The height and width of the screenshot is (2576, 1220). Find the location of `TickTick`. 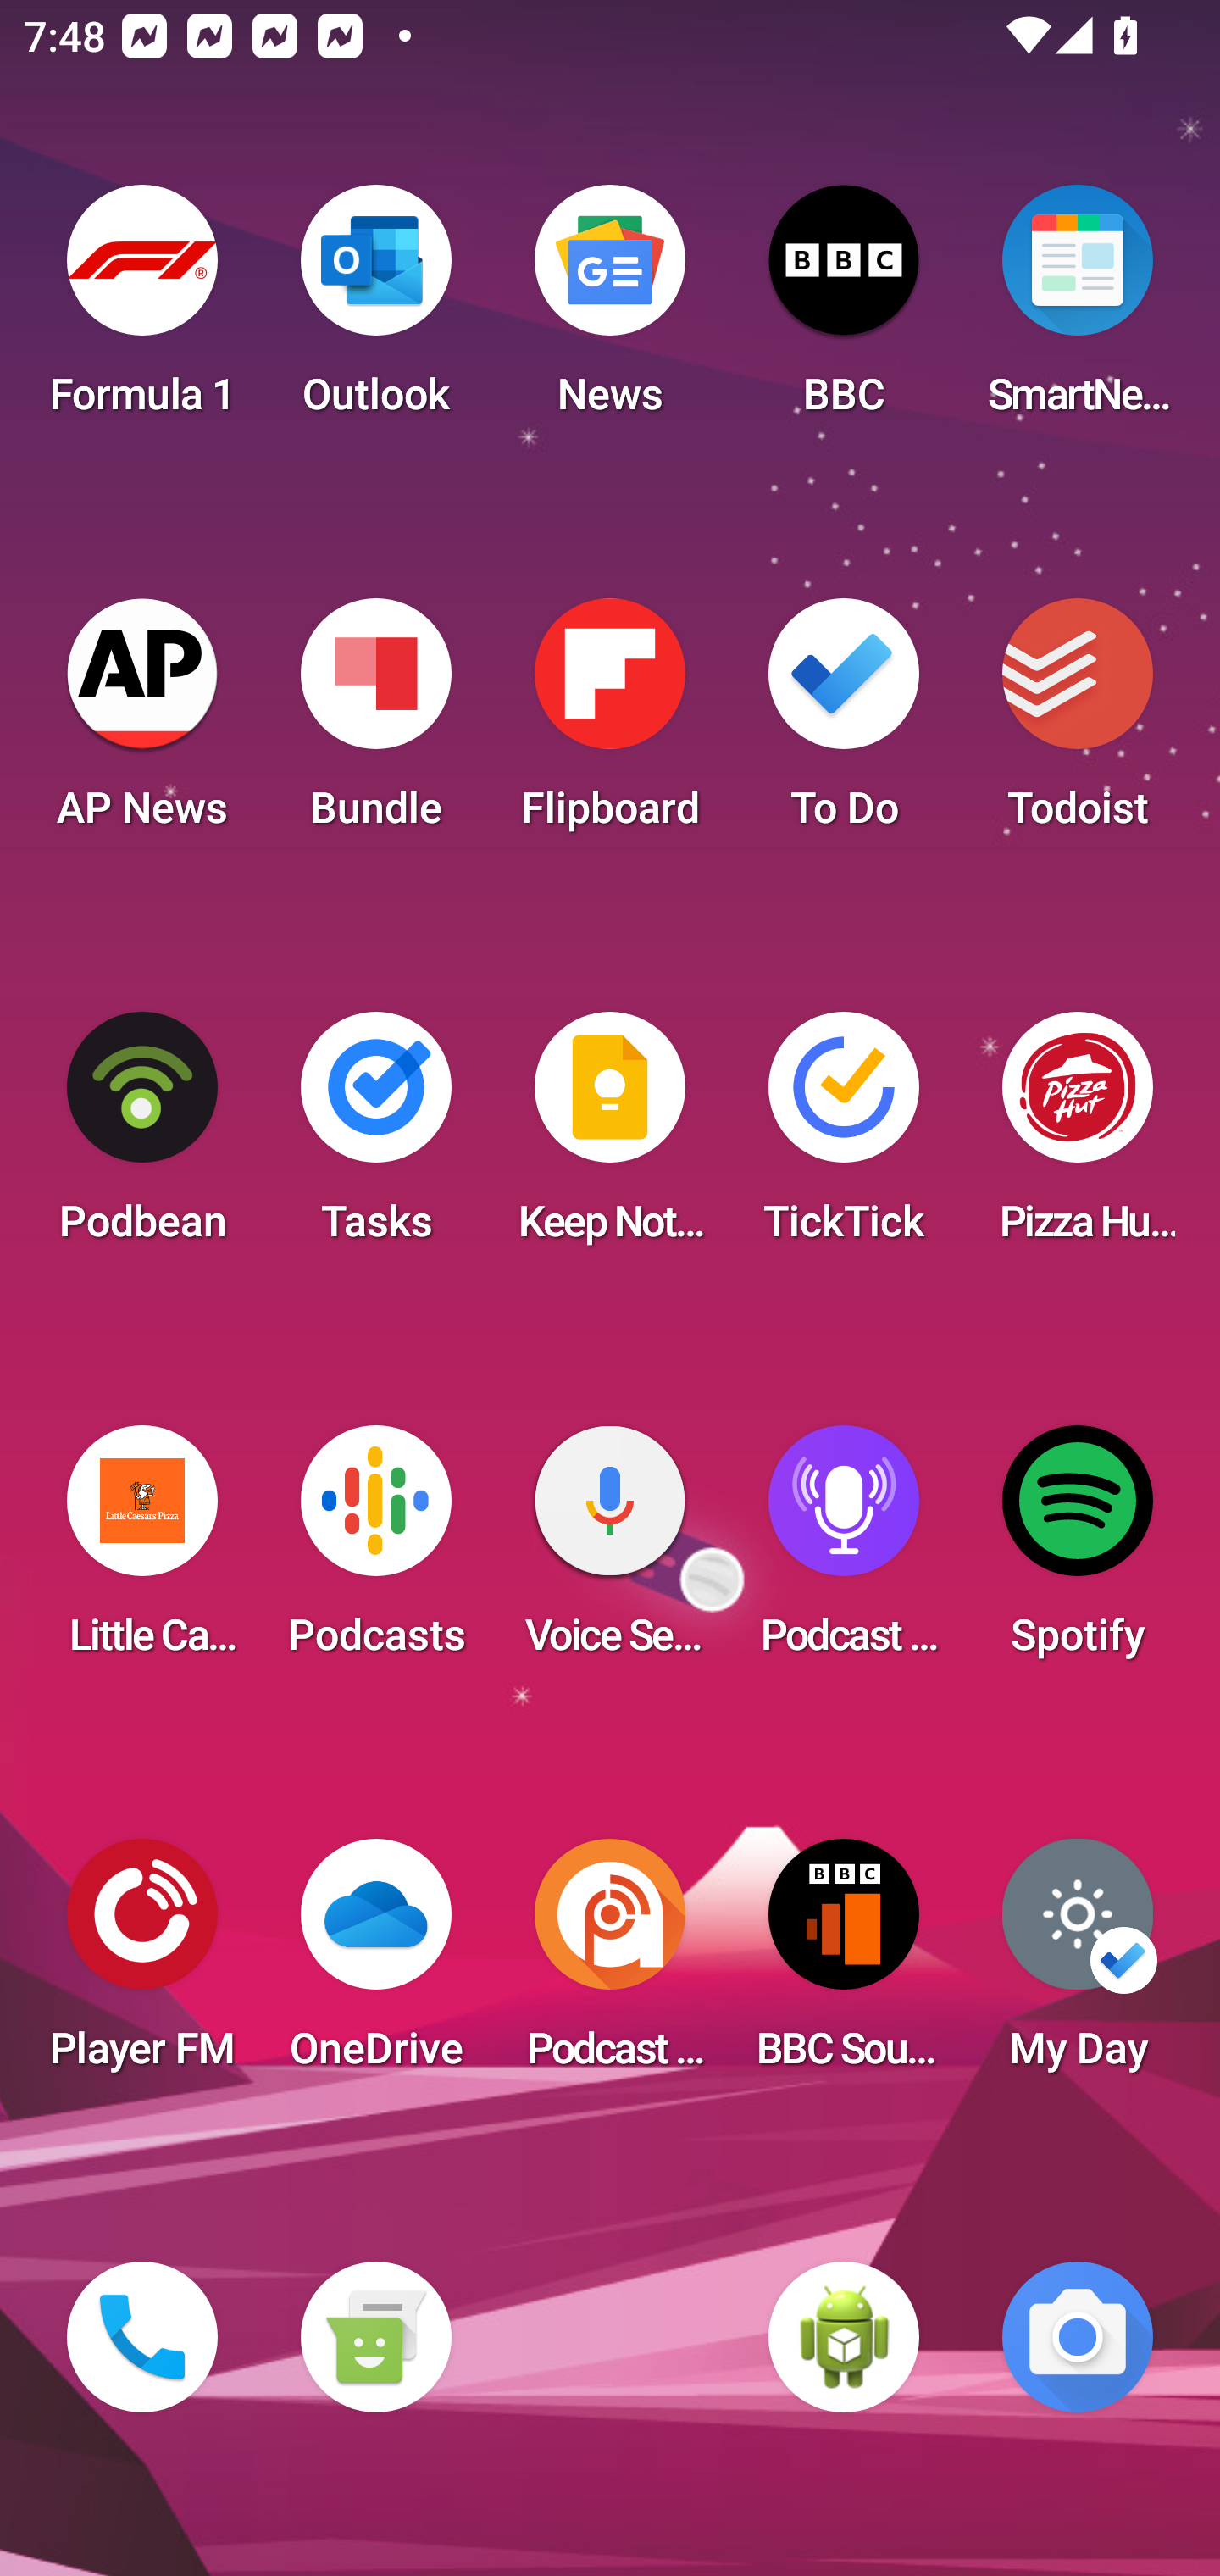

TickTick is located at coordinates (844, 1137).